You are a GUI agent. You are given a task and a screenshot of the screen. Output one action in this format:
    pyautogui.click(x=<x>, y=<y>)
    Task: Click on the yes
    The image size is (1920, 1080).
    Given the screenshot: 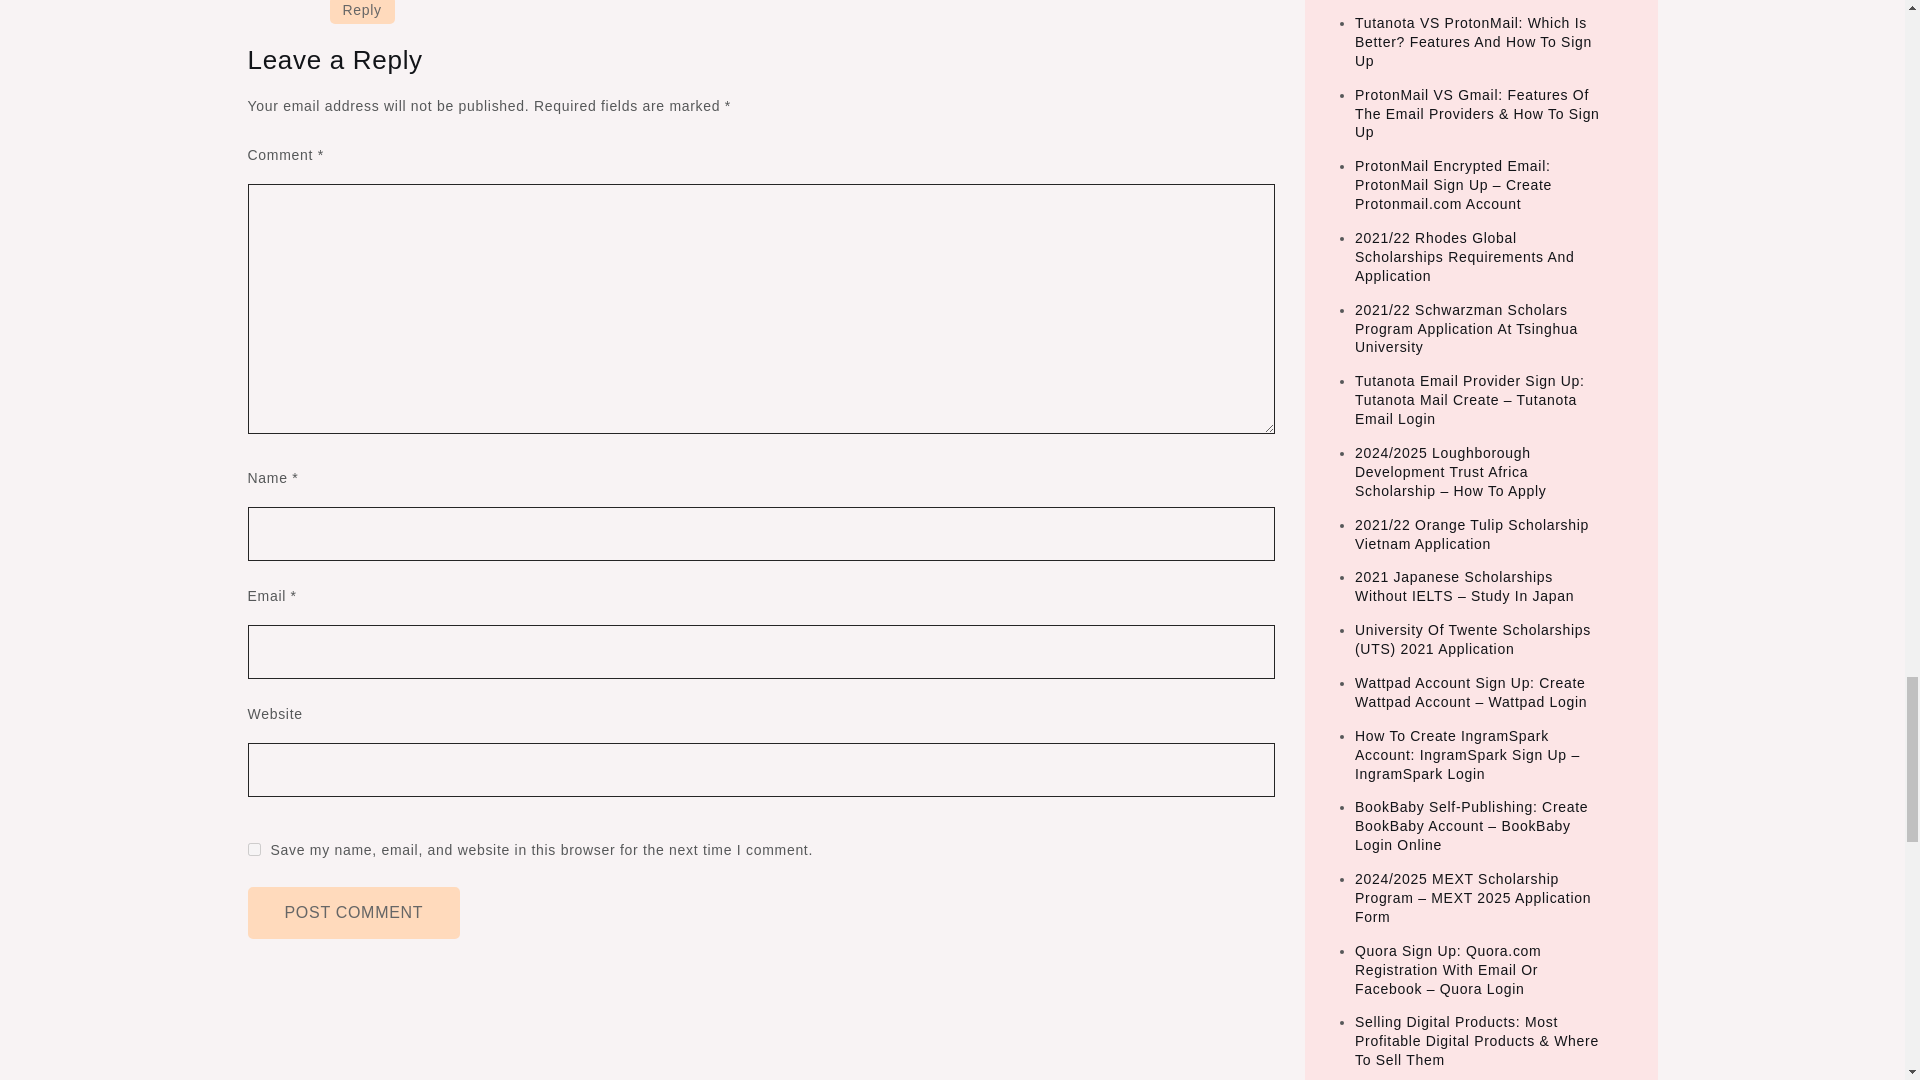 What is the action you would take?
    pyautogui.click(x=254, y=850)
    